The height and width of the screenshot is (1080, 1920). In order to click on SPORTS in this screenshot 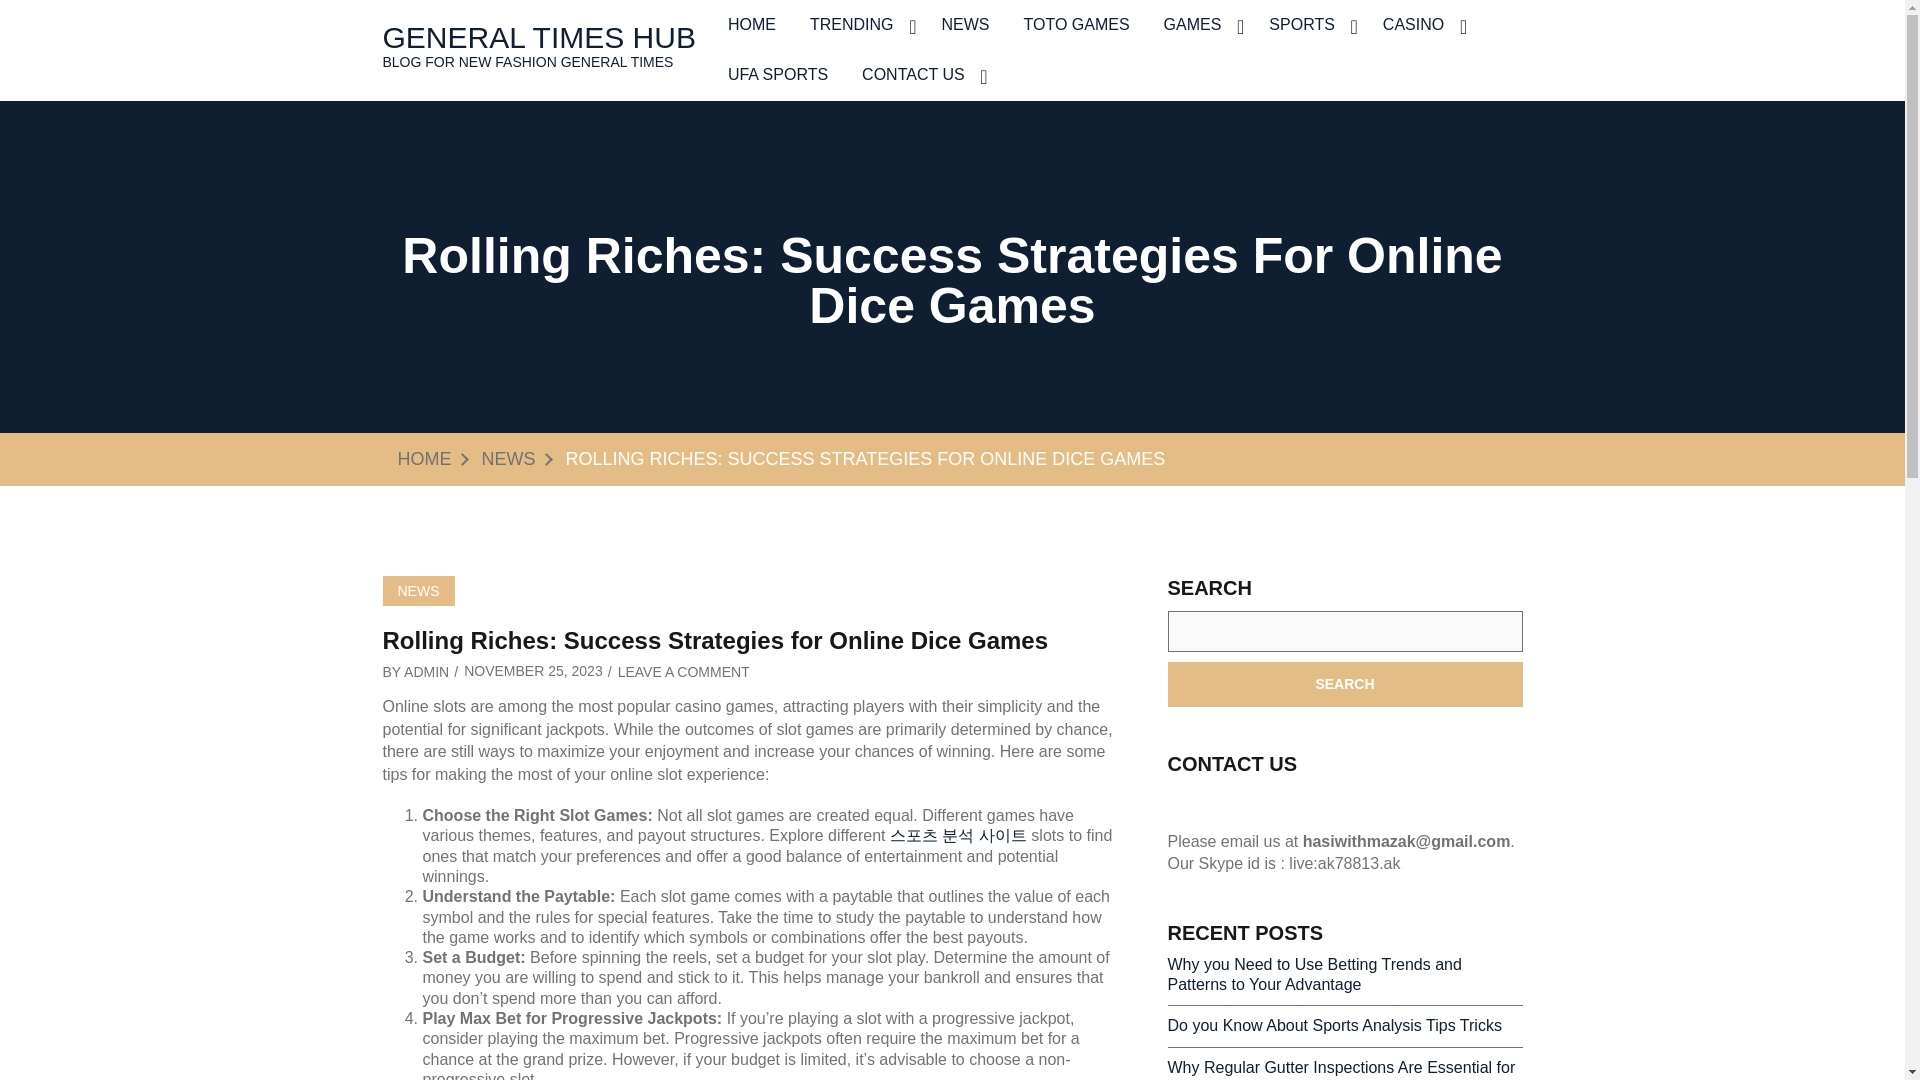, I will do `click(1308, 24)`.